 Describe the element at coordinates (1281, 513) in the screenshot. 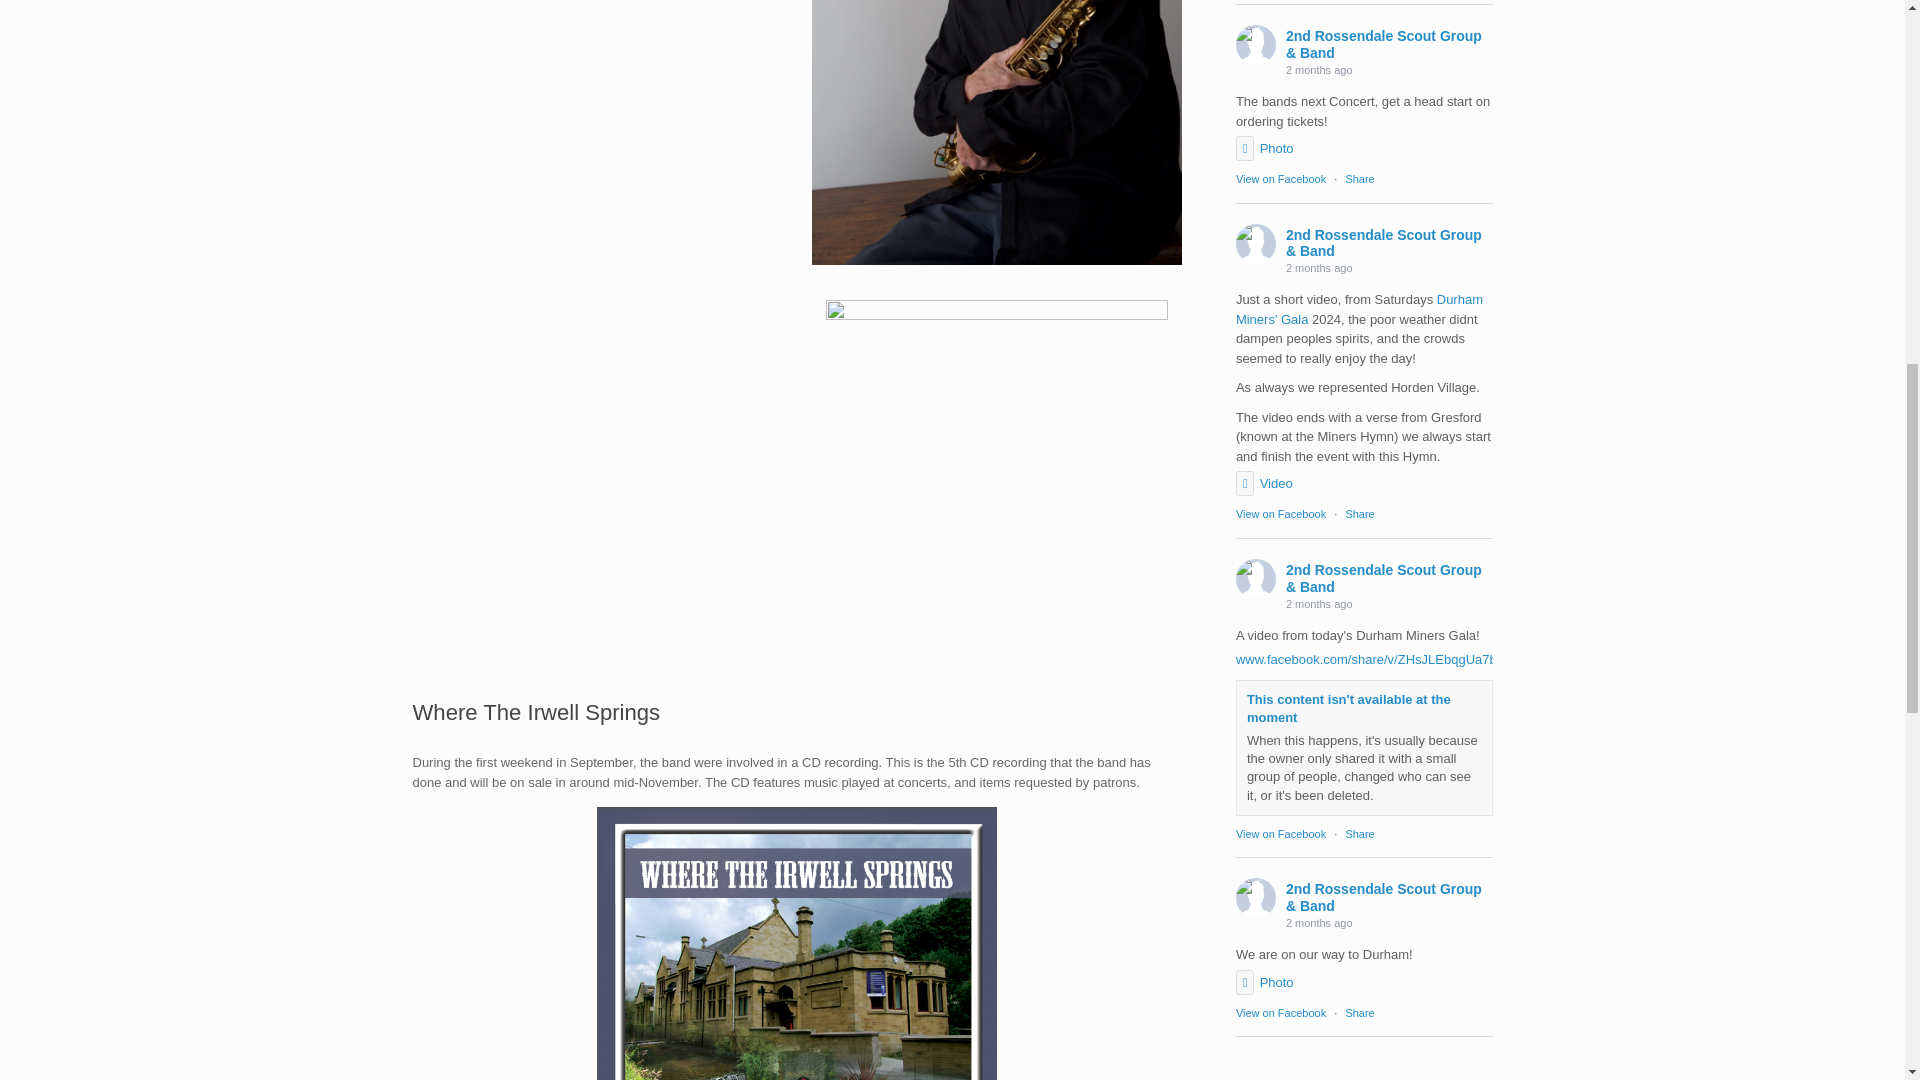

I see `View on Facebook` at that location.